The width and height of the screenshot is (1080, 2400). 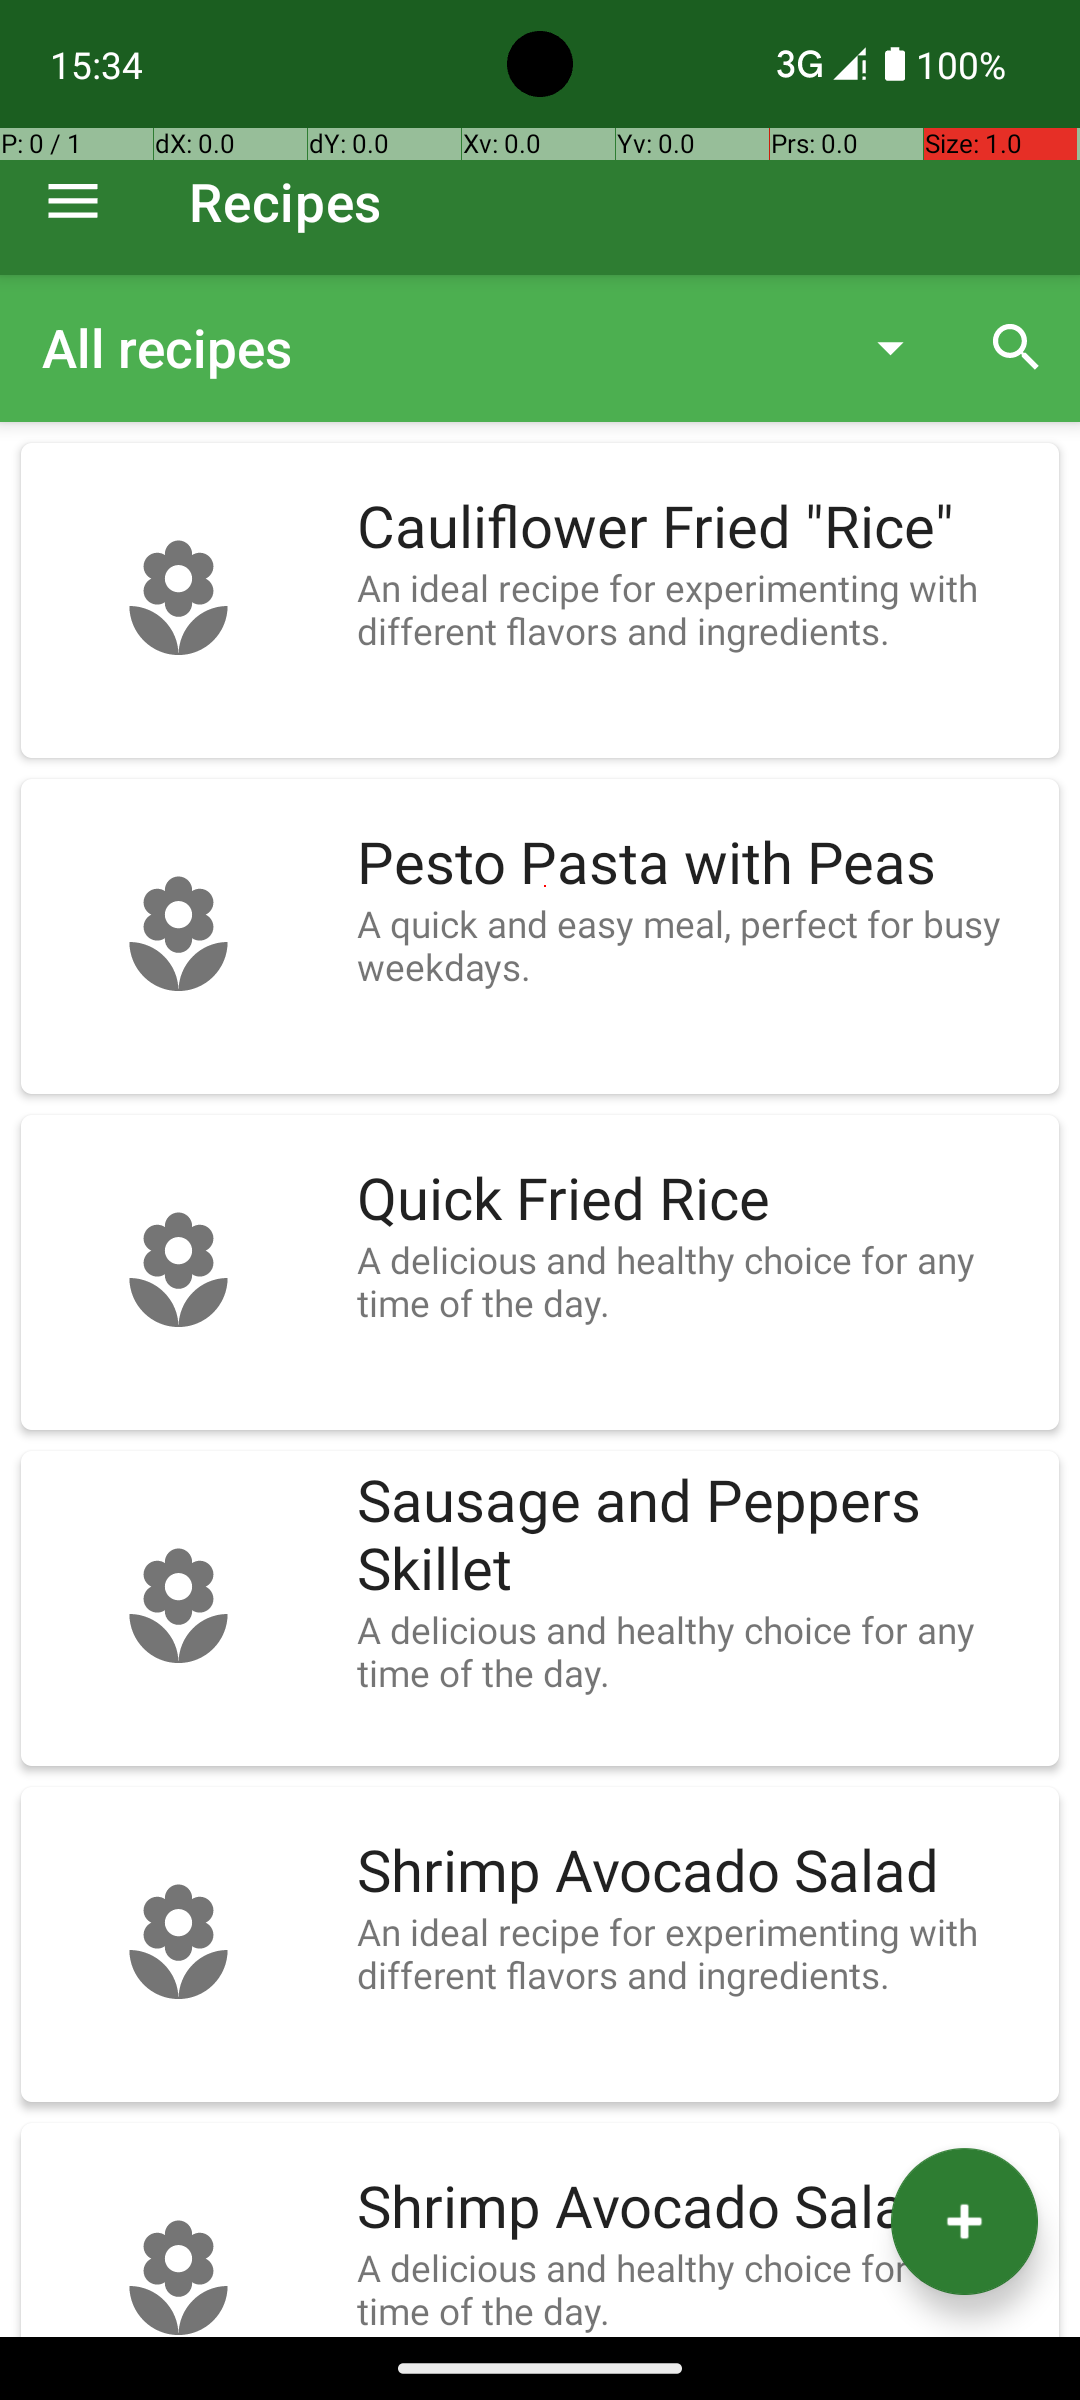 What do you see at coordinates (698, 1200) in the screenshot?
I see `Quick Fried Rice` at bounding box center [698, 1200].